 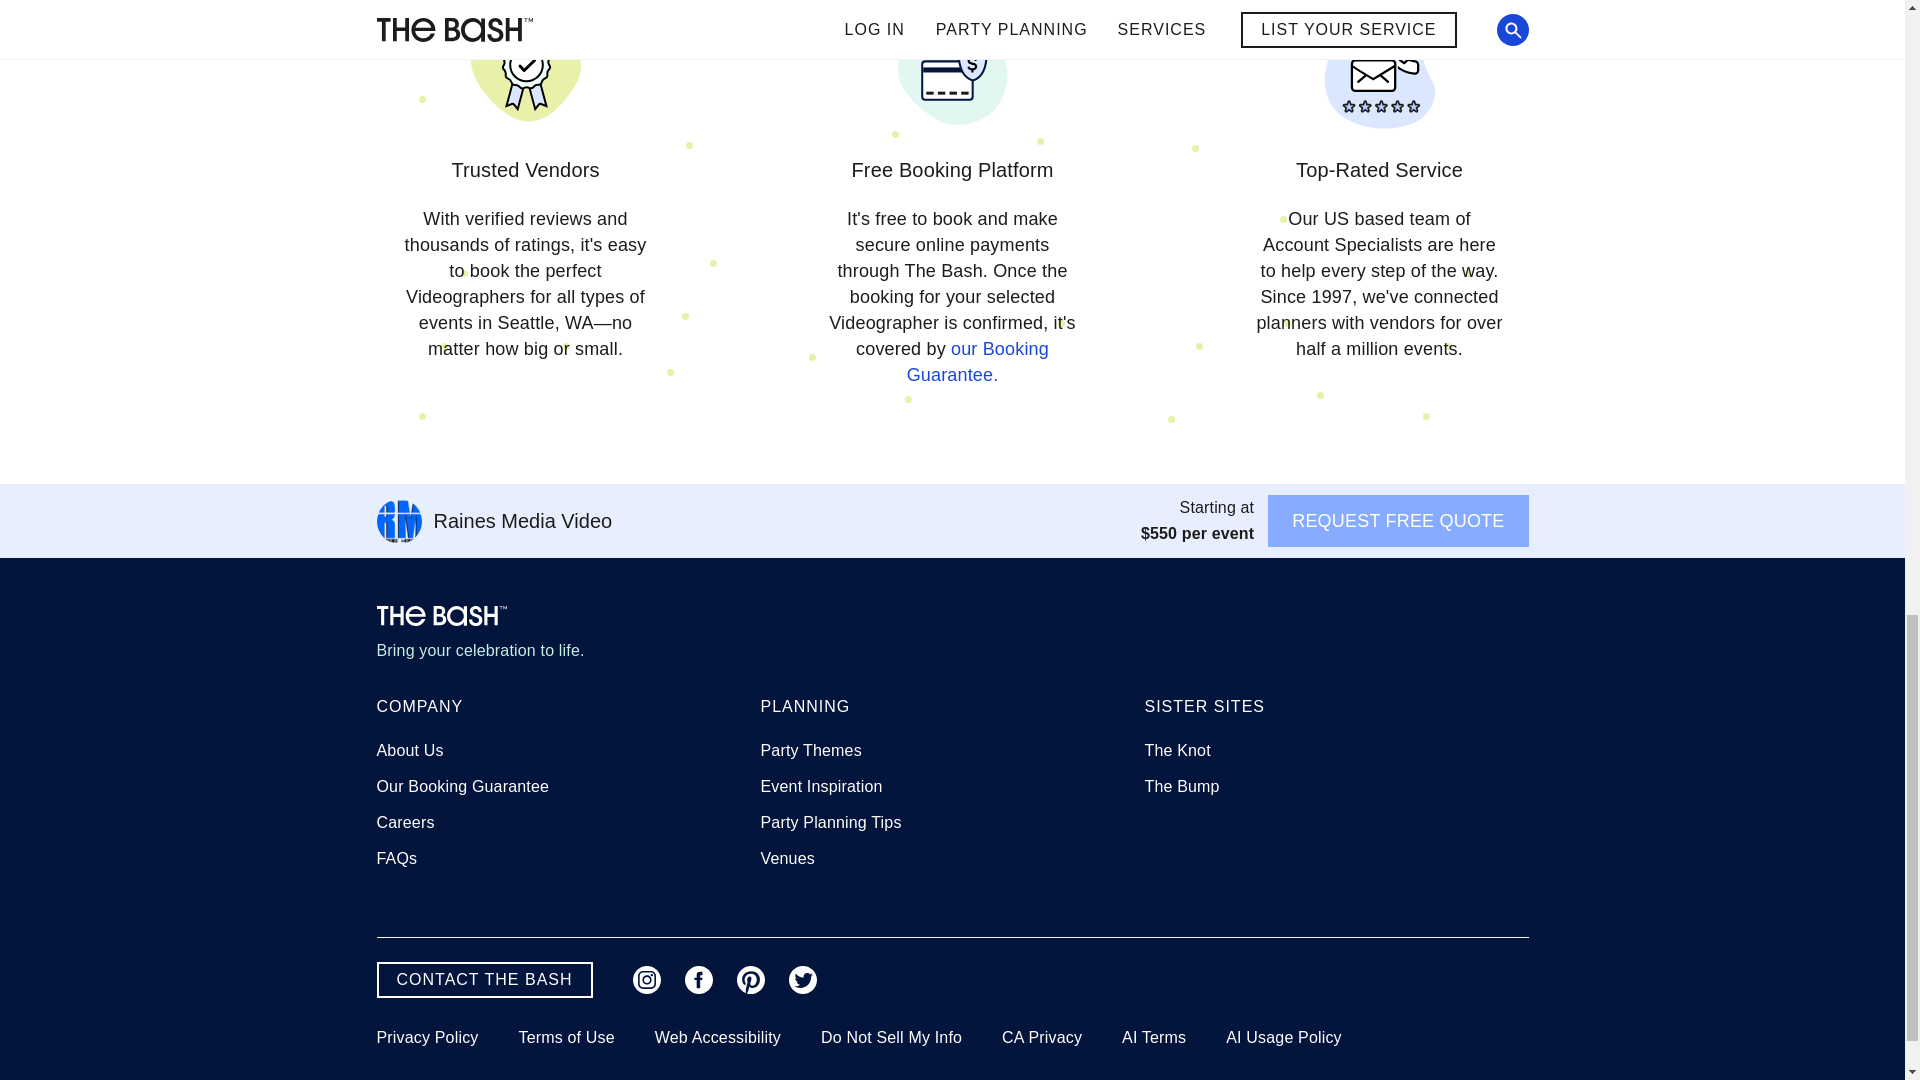 I want to click on The Bash Logo, so click(x=441, y=616).